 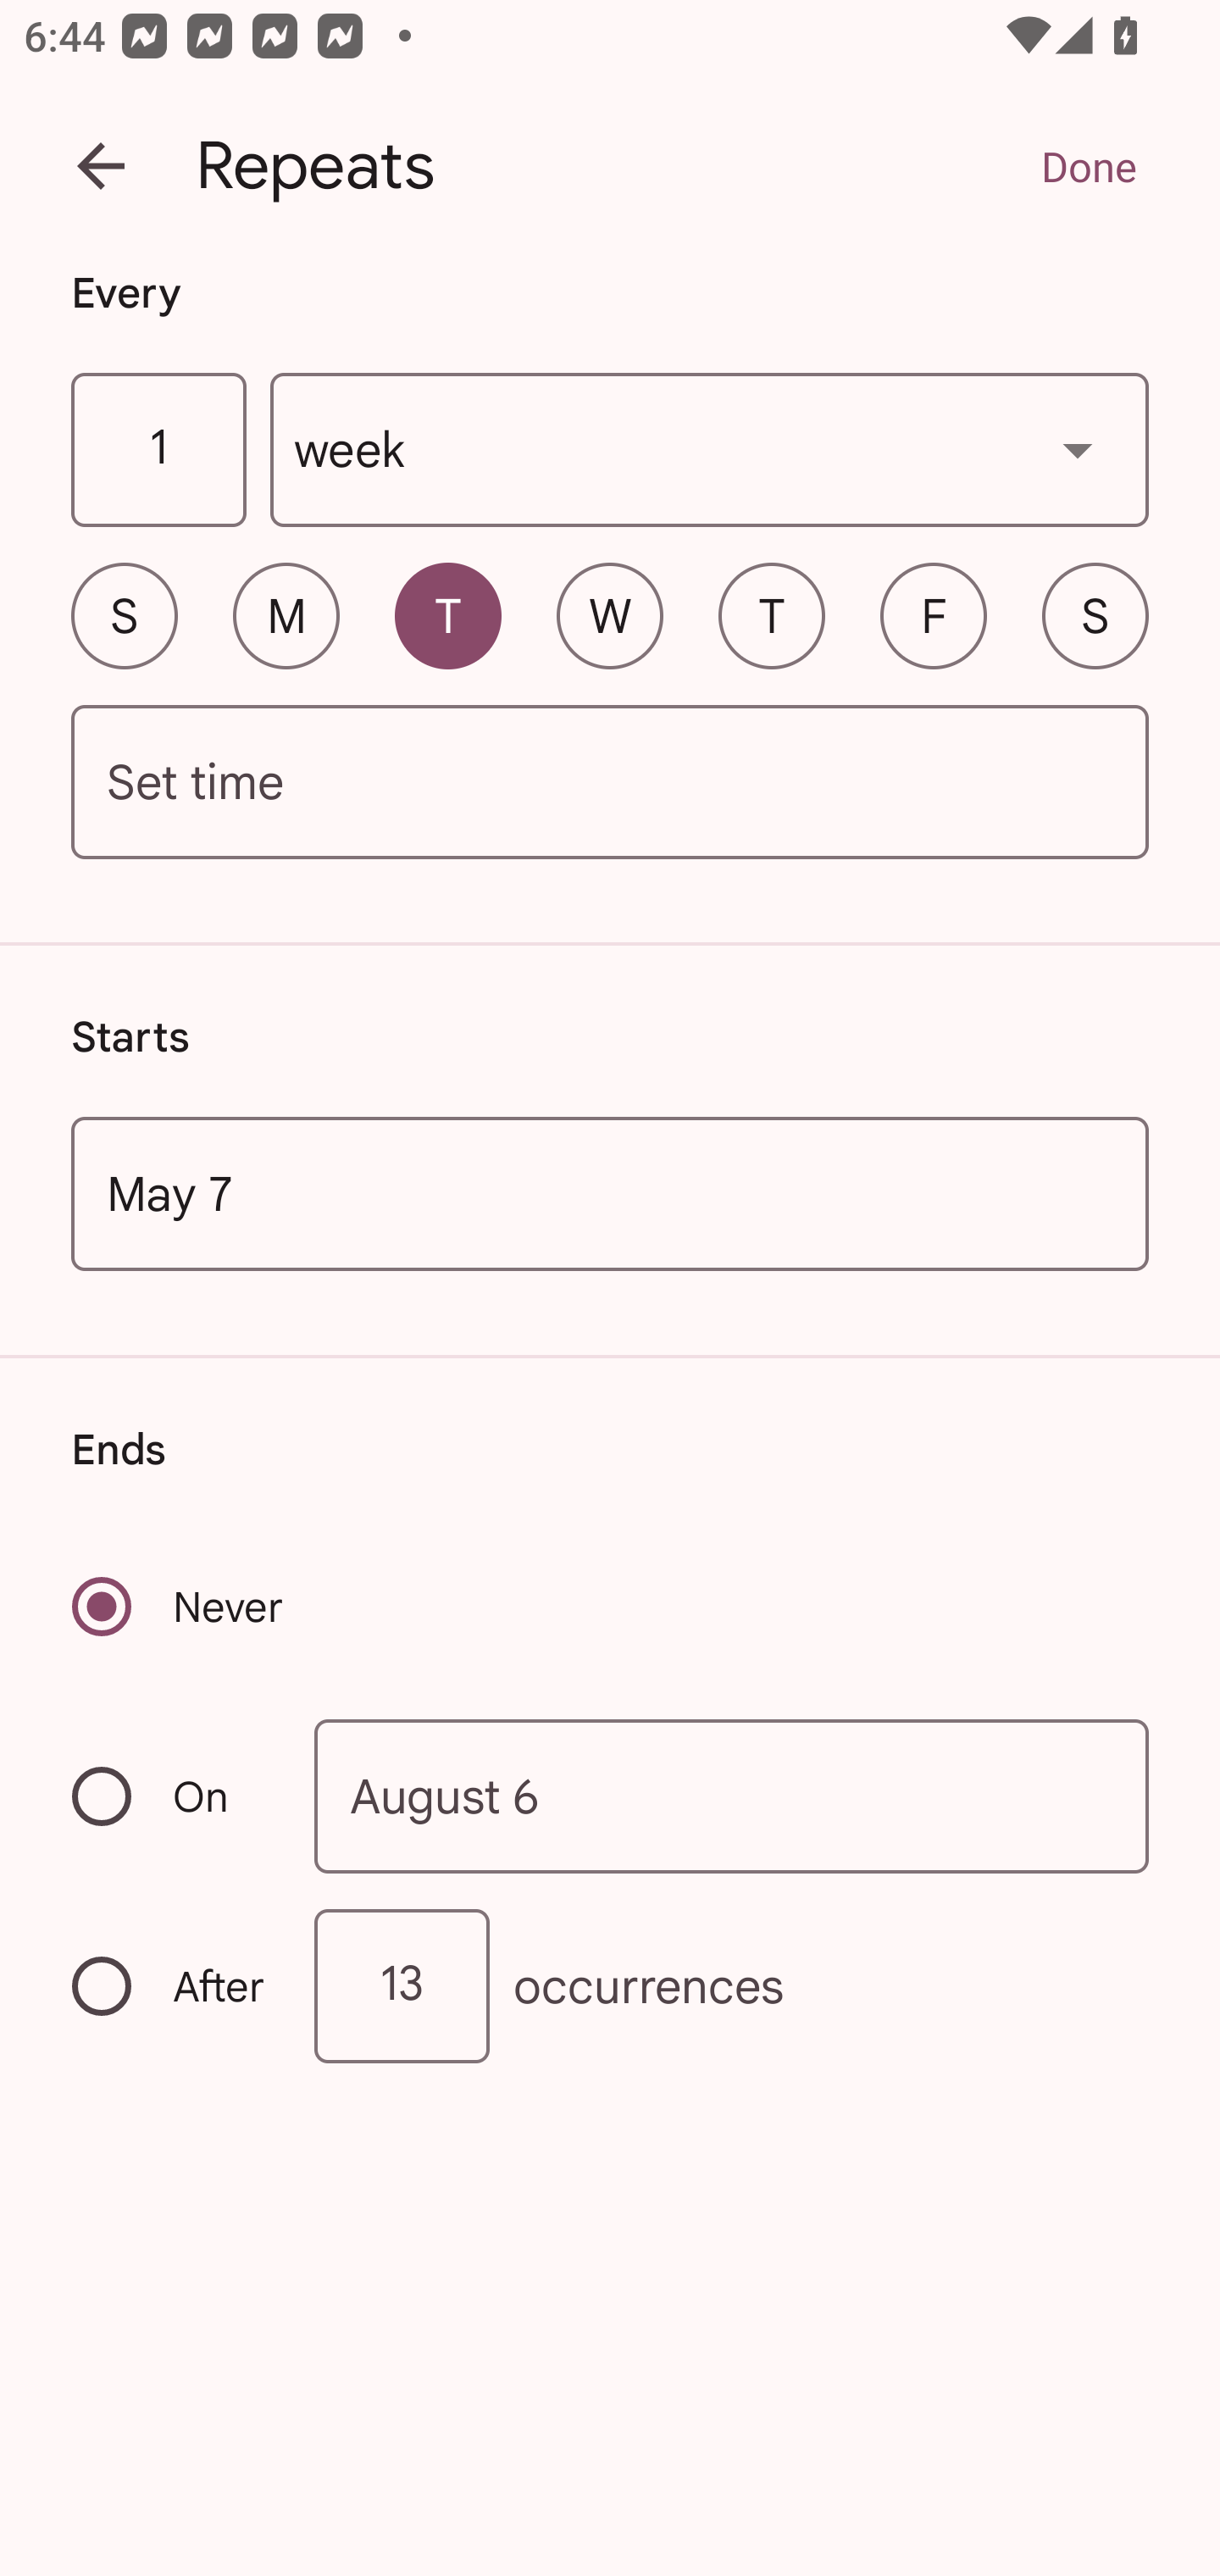 I want to click on W Wednesday, so click(x=610, y=615).